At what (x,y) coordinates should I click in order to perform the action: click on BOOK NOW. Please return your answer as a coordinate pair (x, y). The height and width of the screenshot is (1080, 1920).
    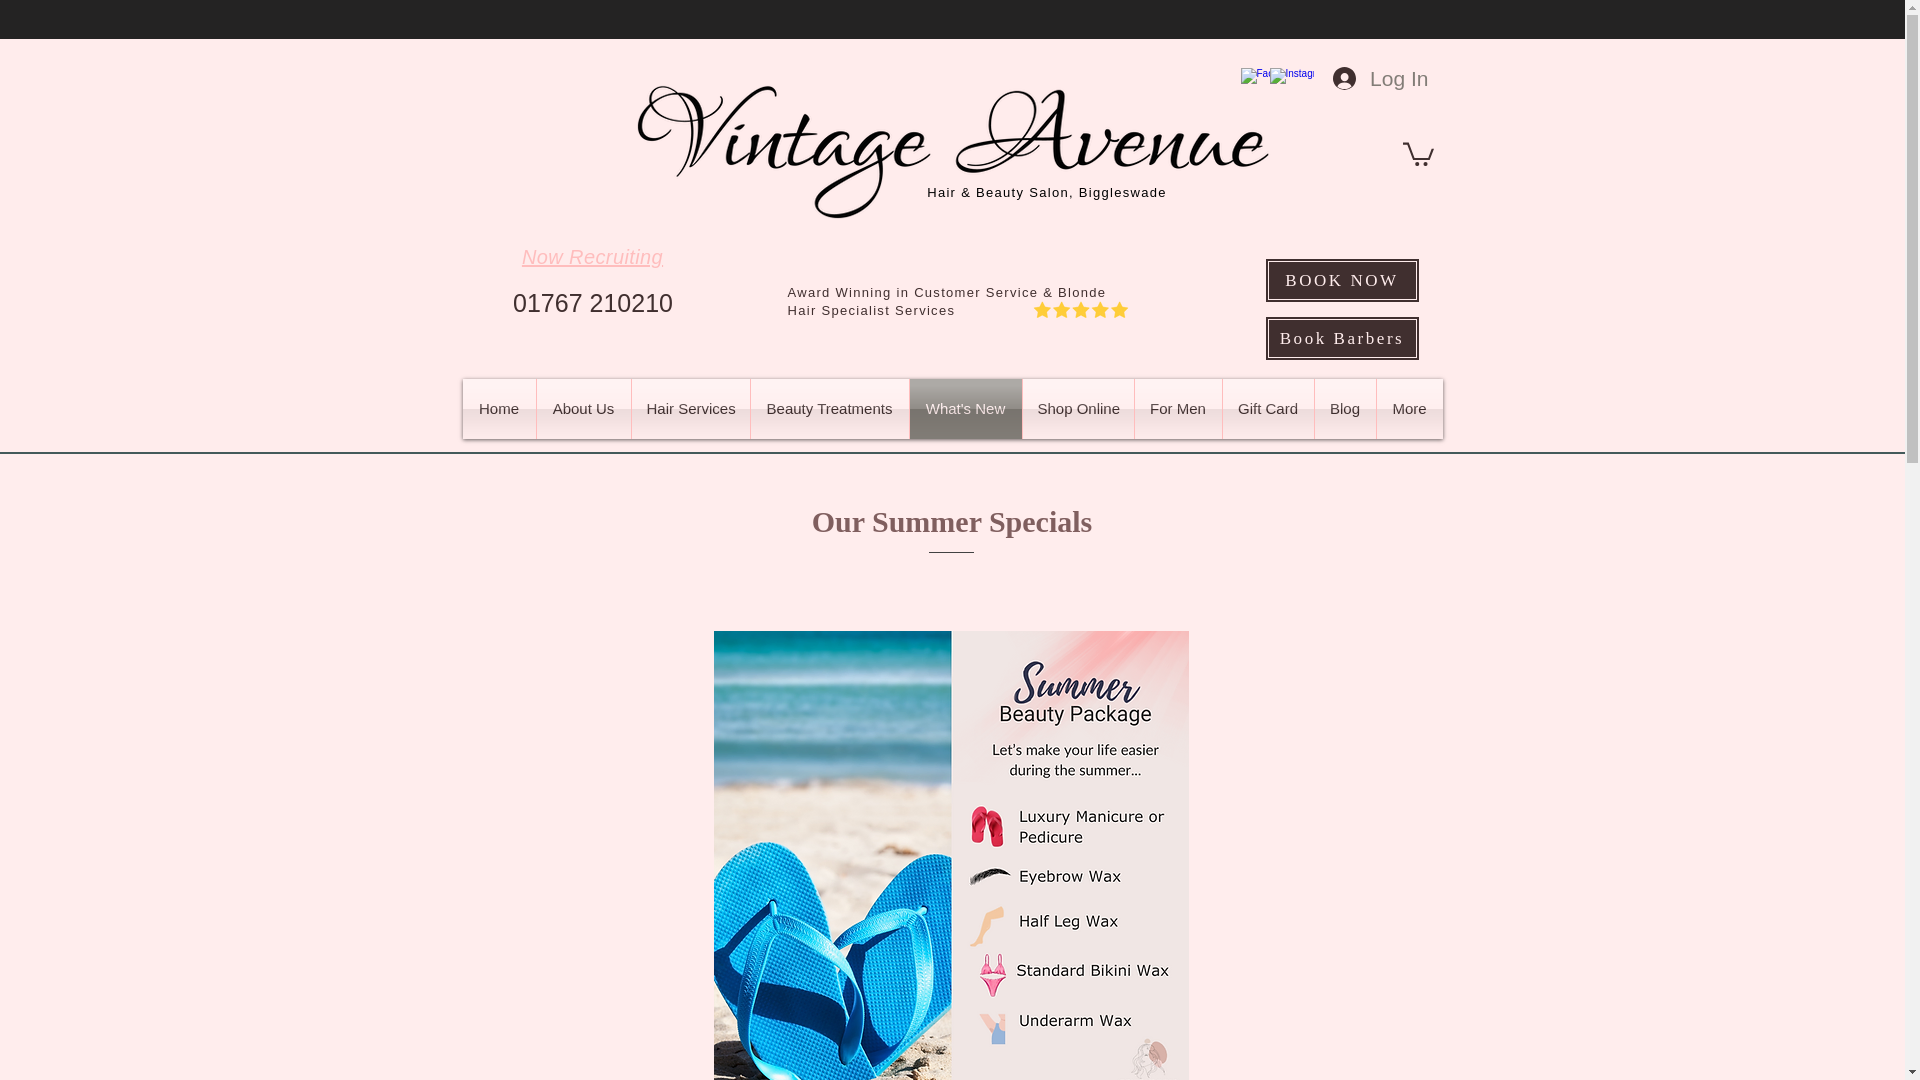
    Looking at the image, I should click on (1340, 280).